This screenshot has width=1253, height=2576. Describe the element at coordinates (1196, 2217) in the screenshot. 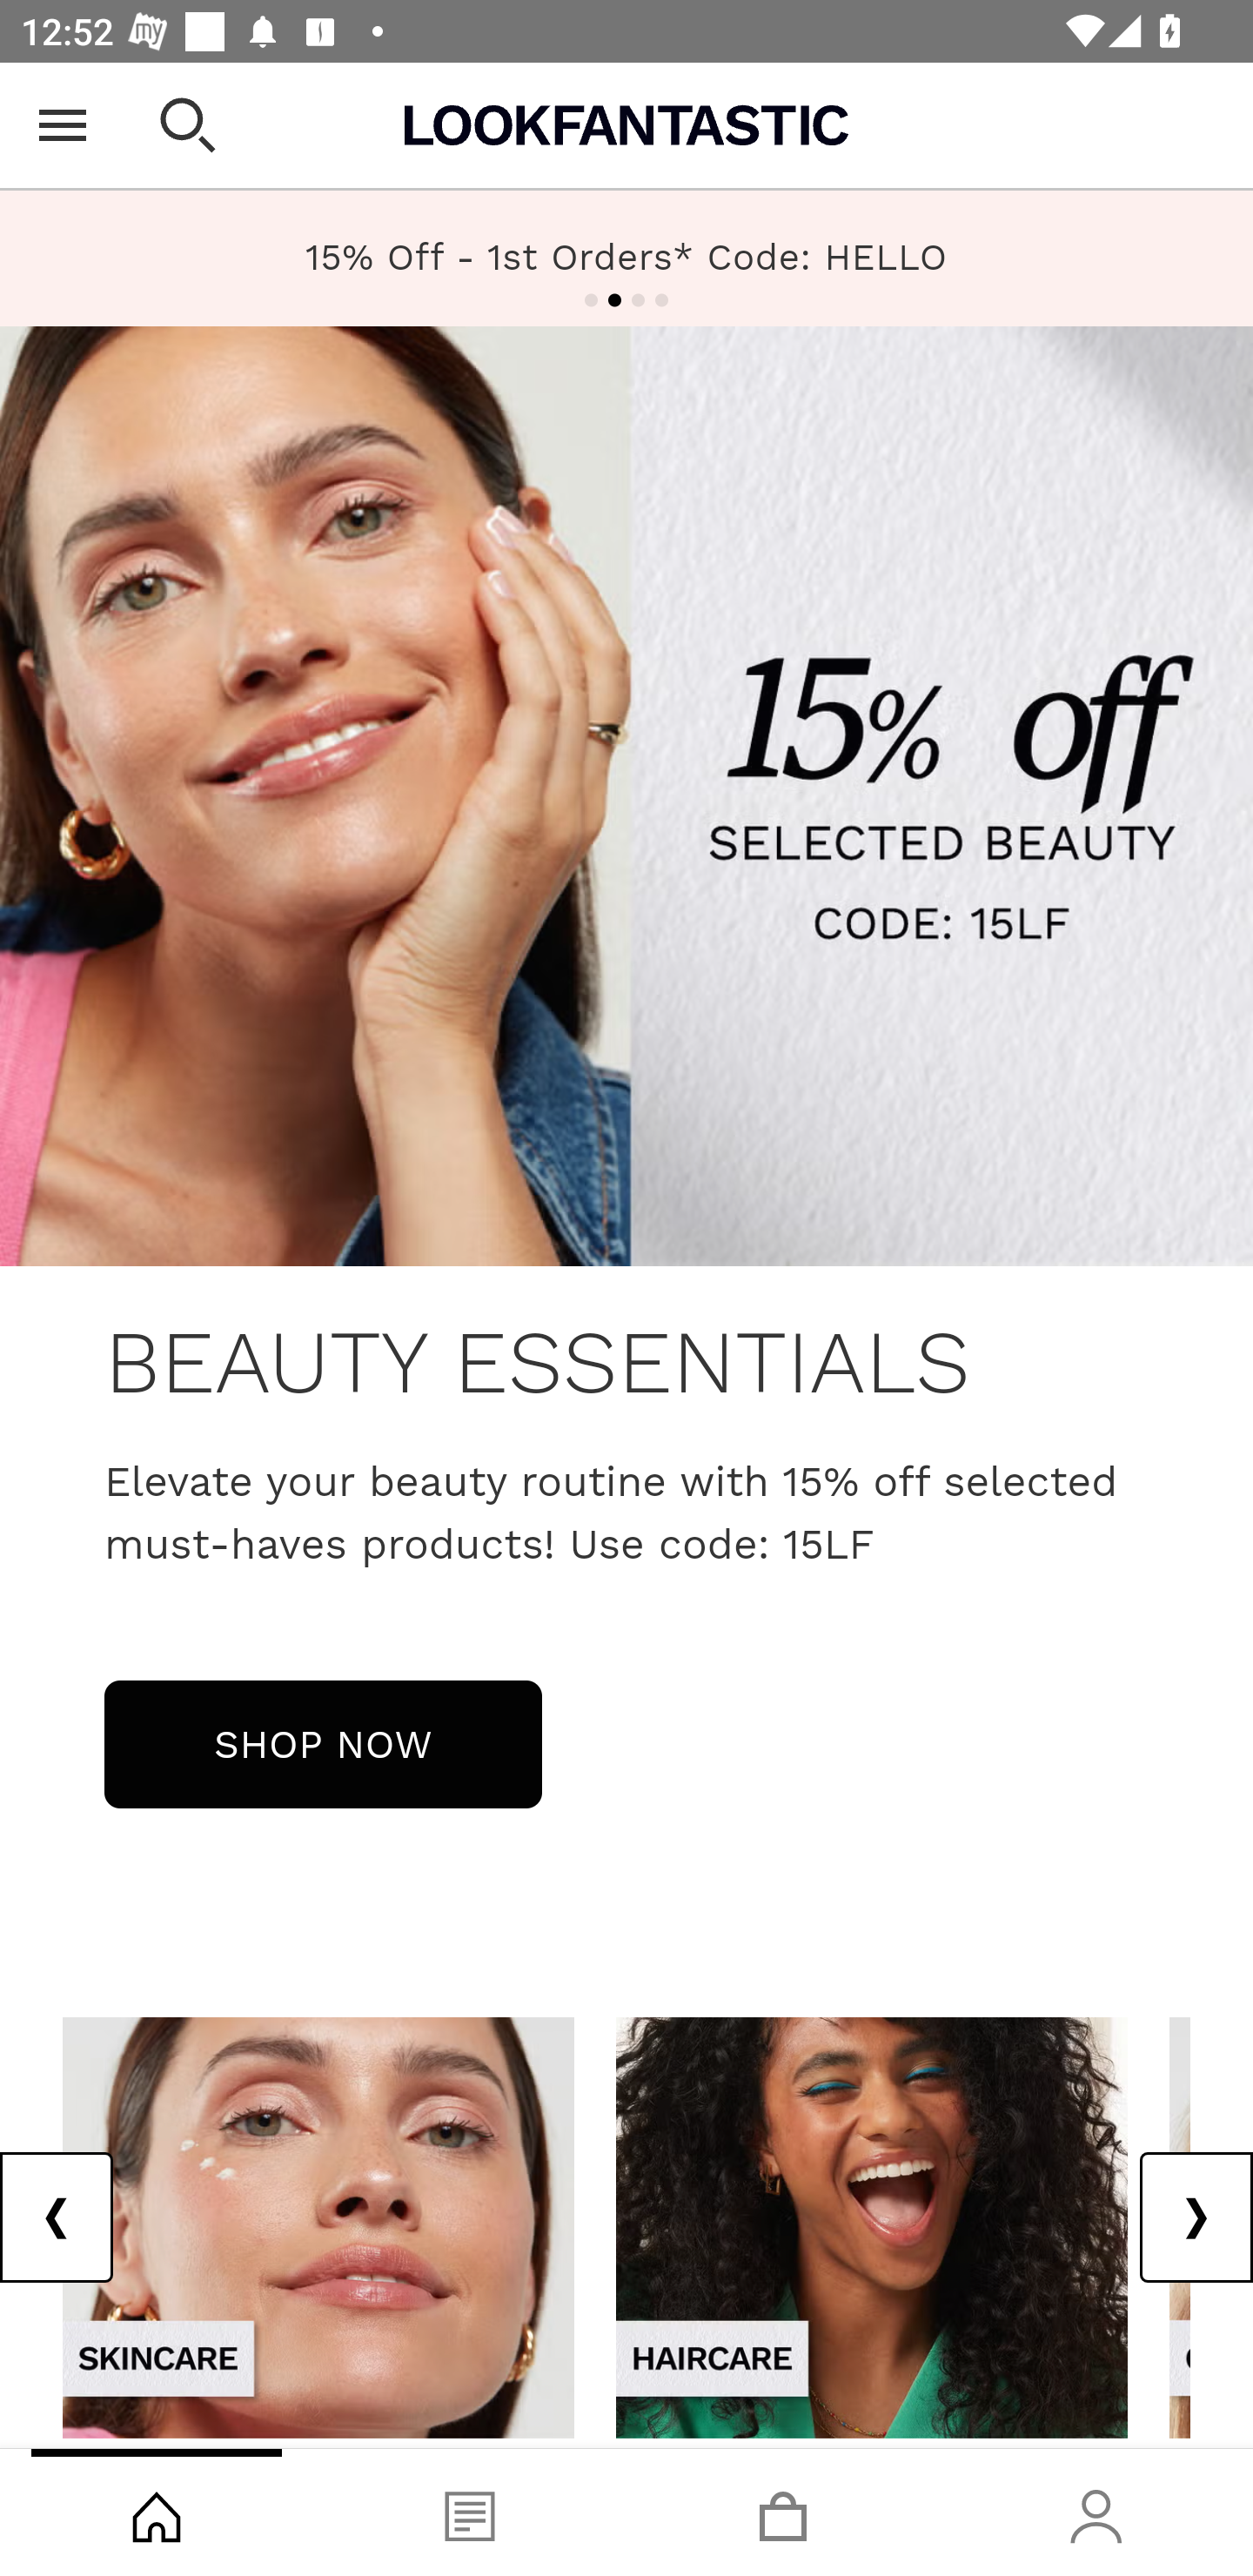

I see `Next` at that location.